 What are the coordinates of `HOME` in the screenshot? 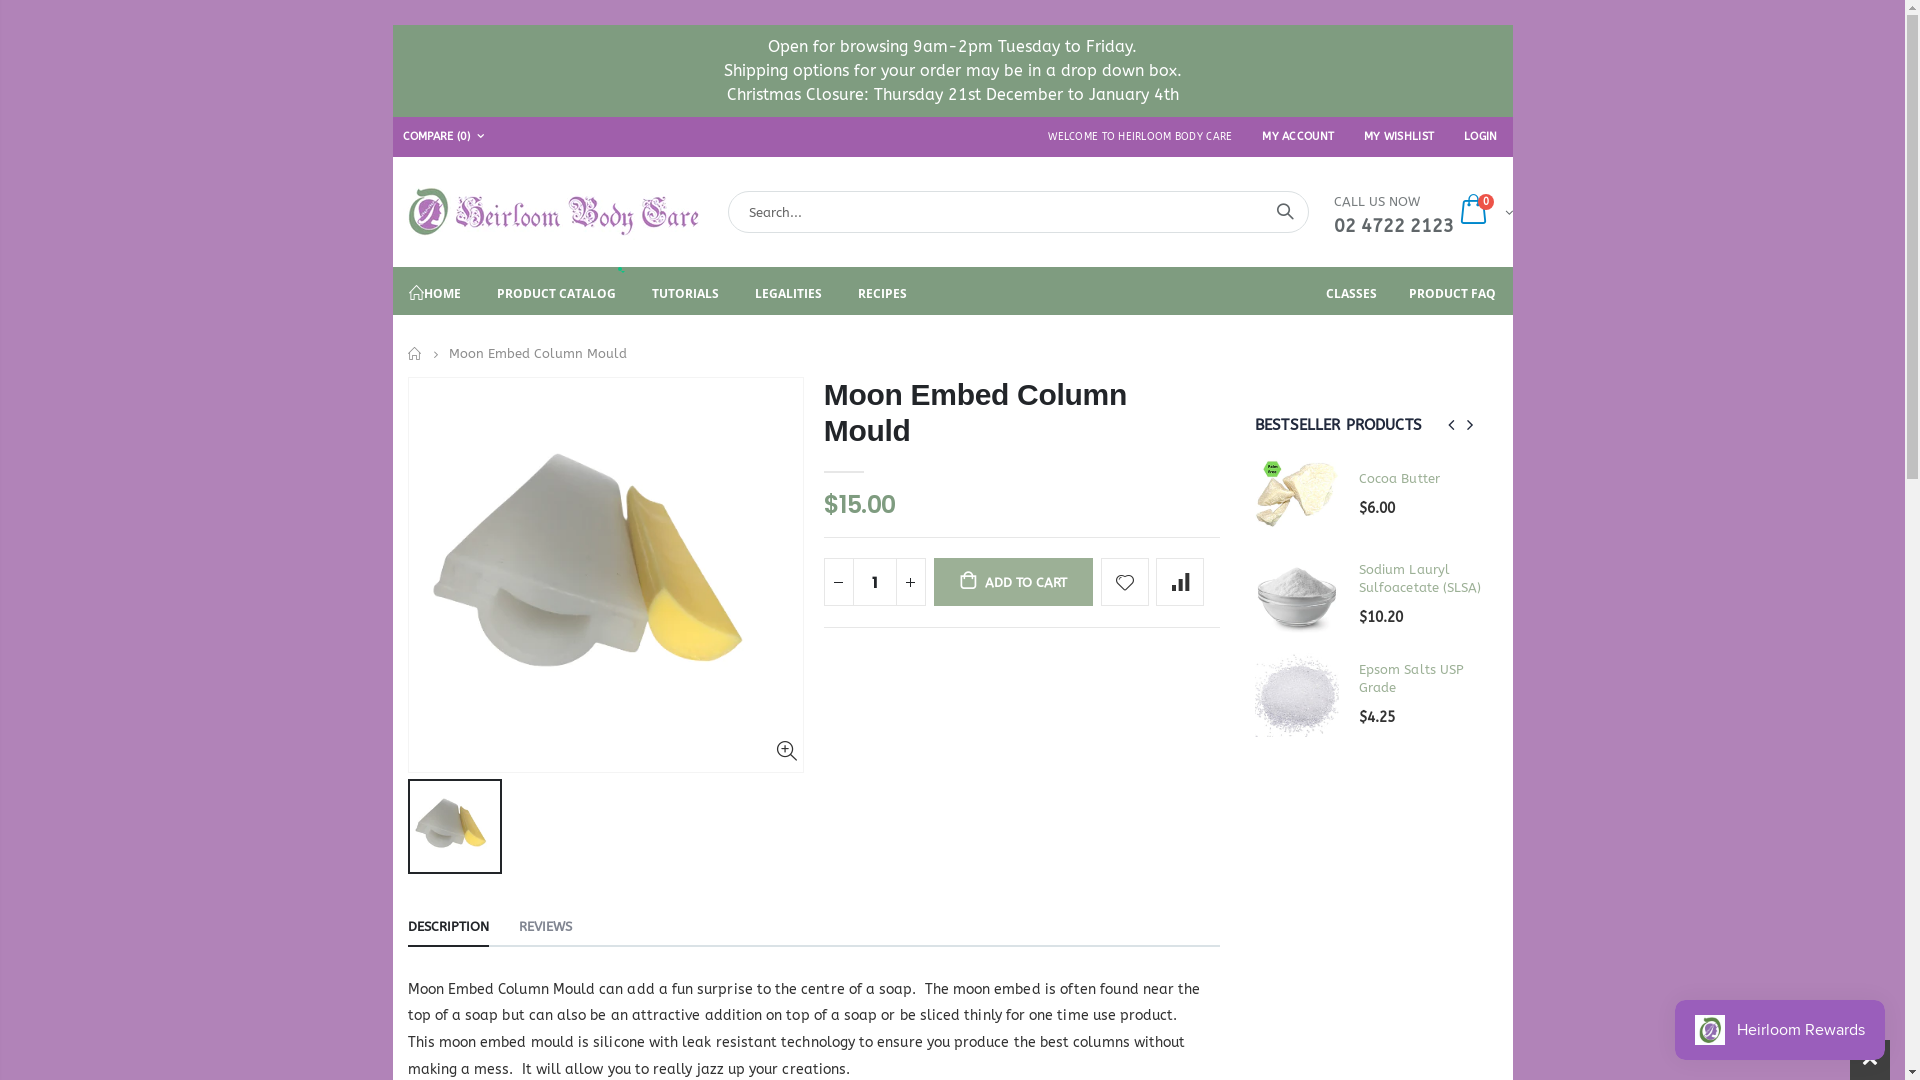 It's located at (434, 291).